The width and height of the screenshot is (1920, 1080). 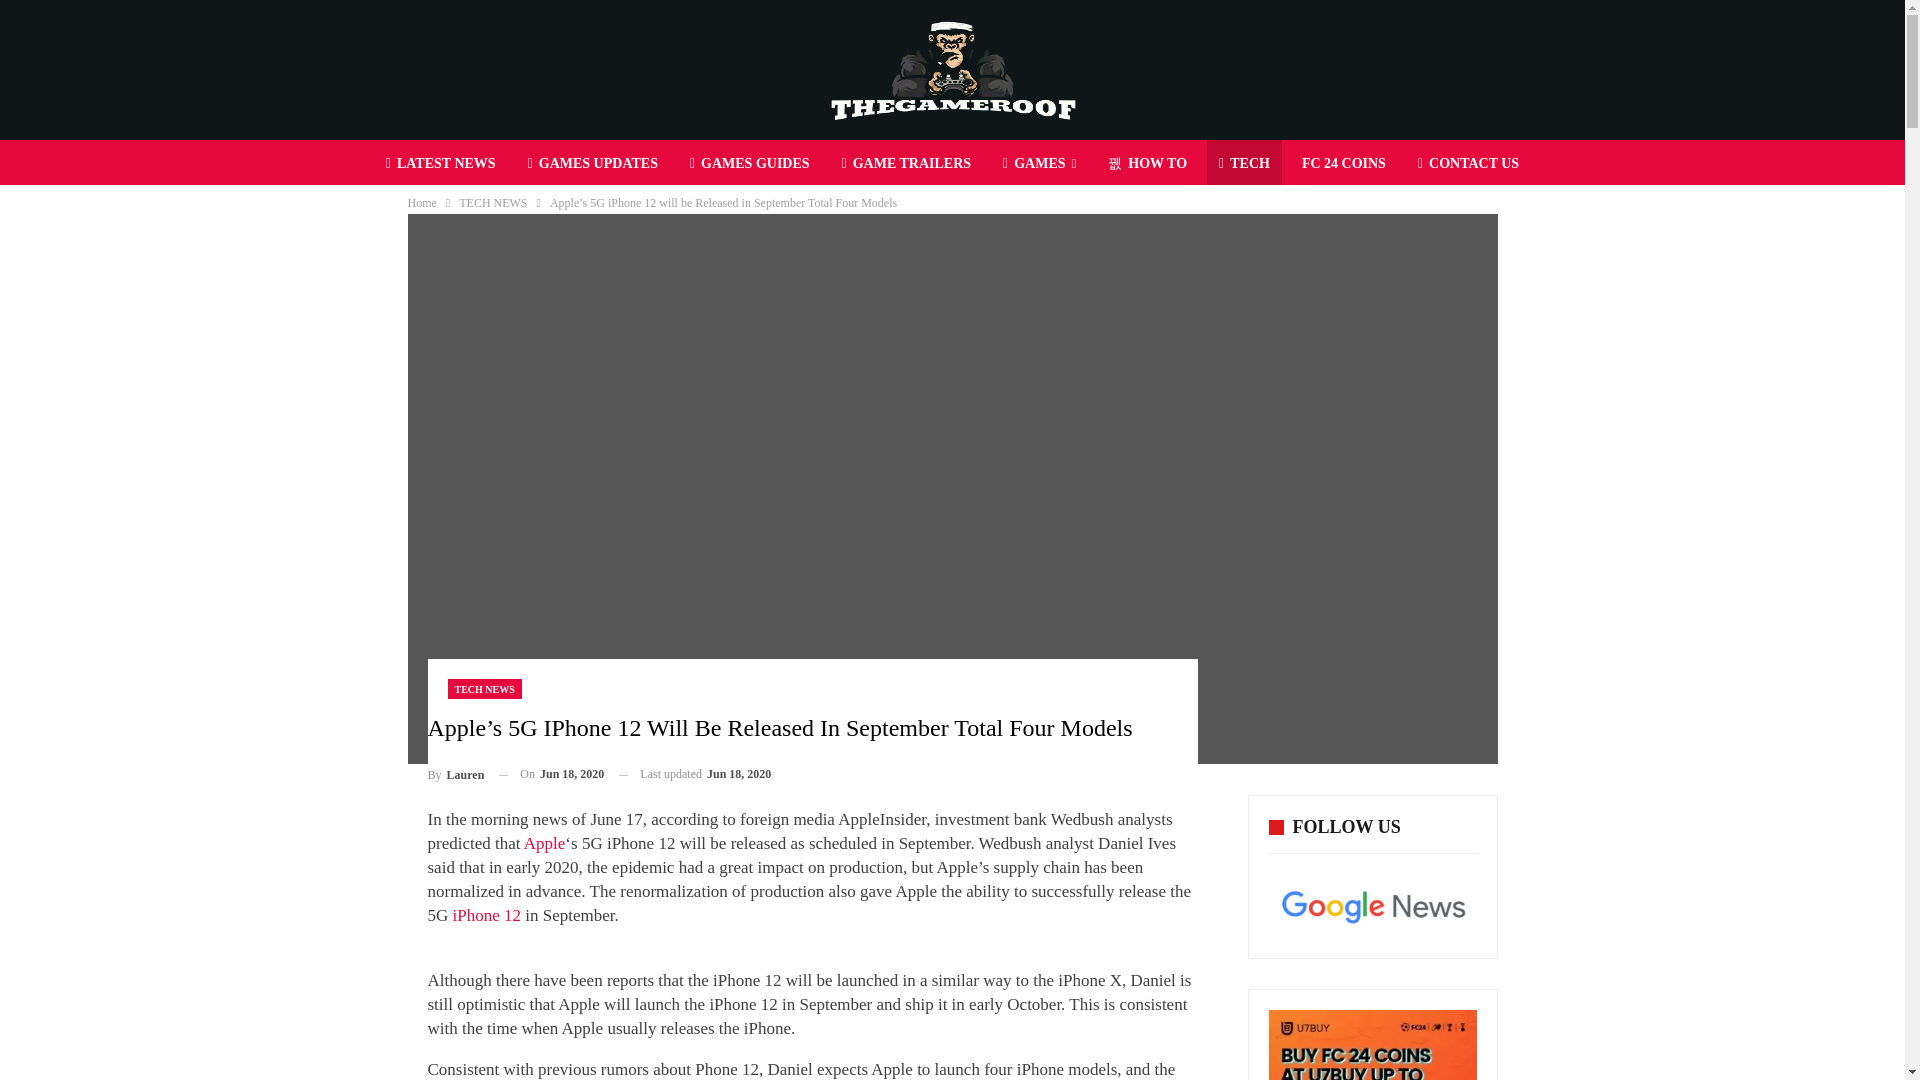 What do you see at coordinates (545, 843) in the screenshot?
I see `Apple` at bounding box center [545, 843].